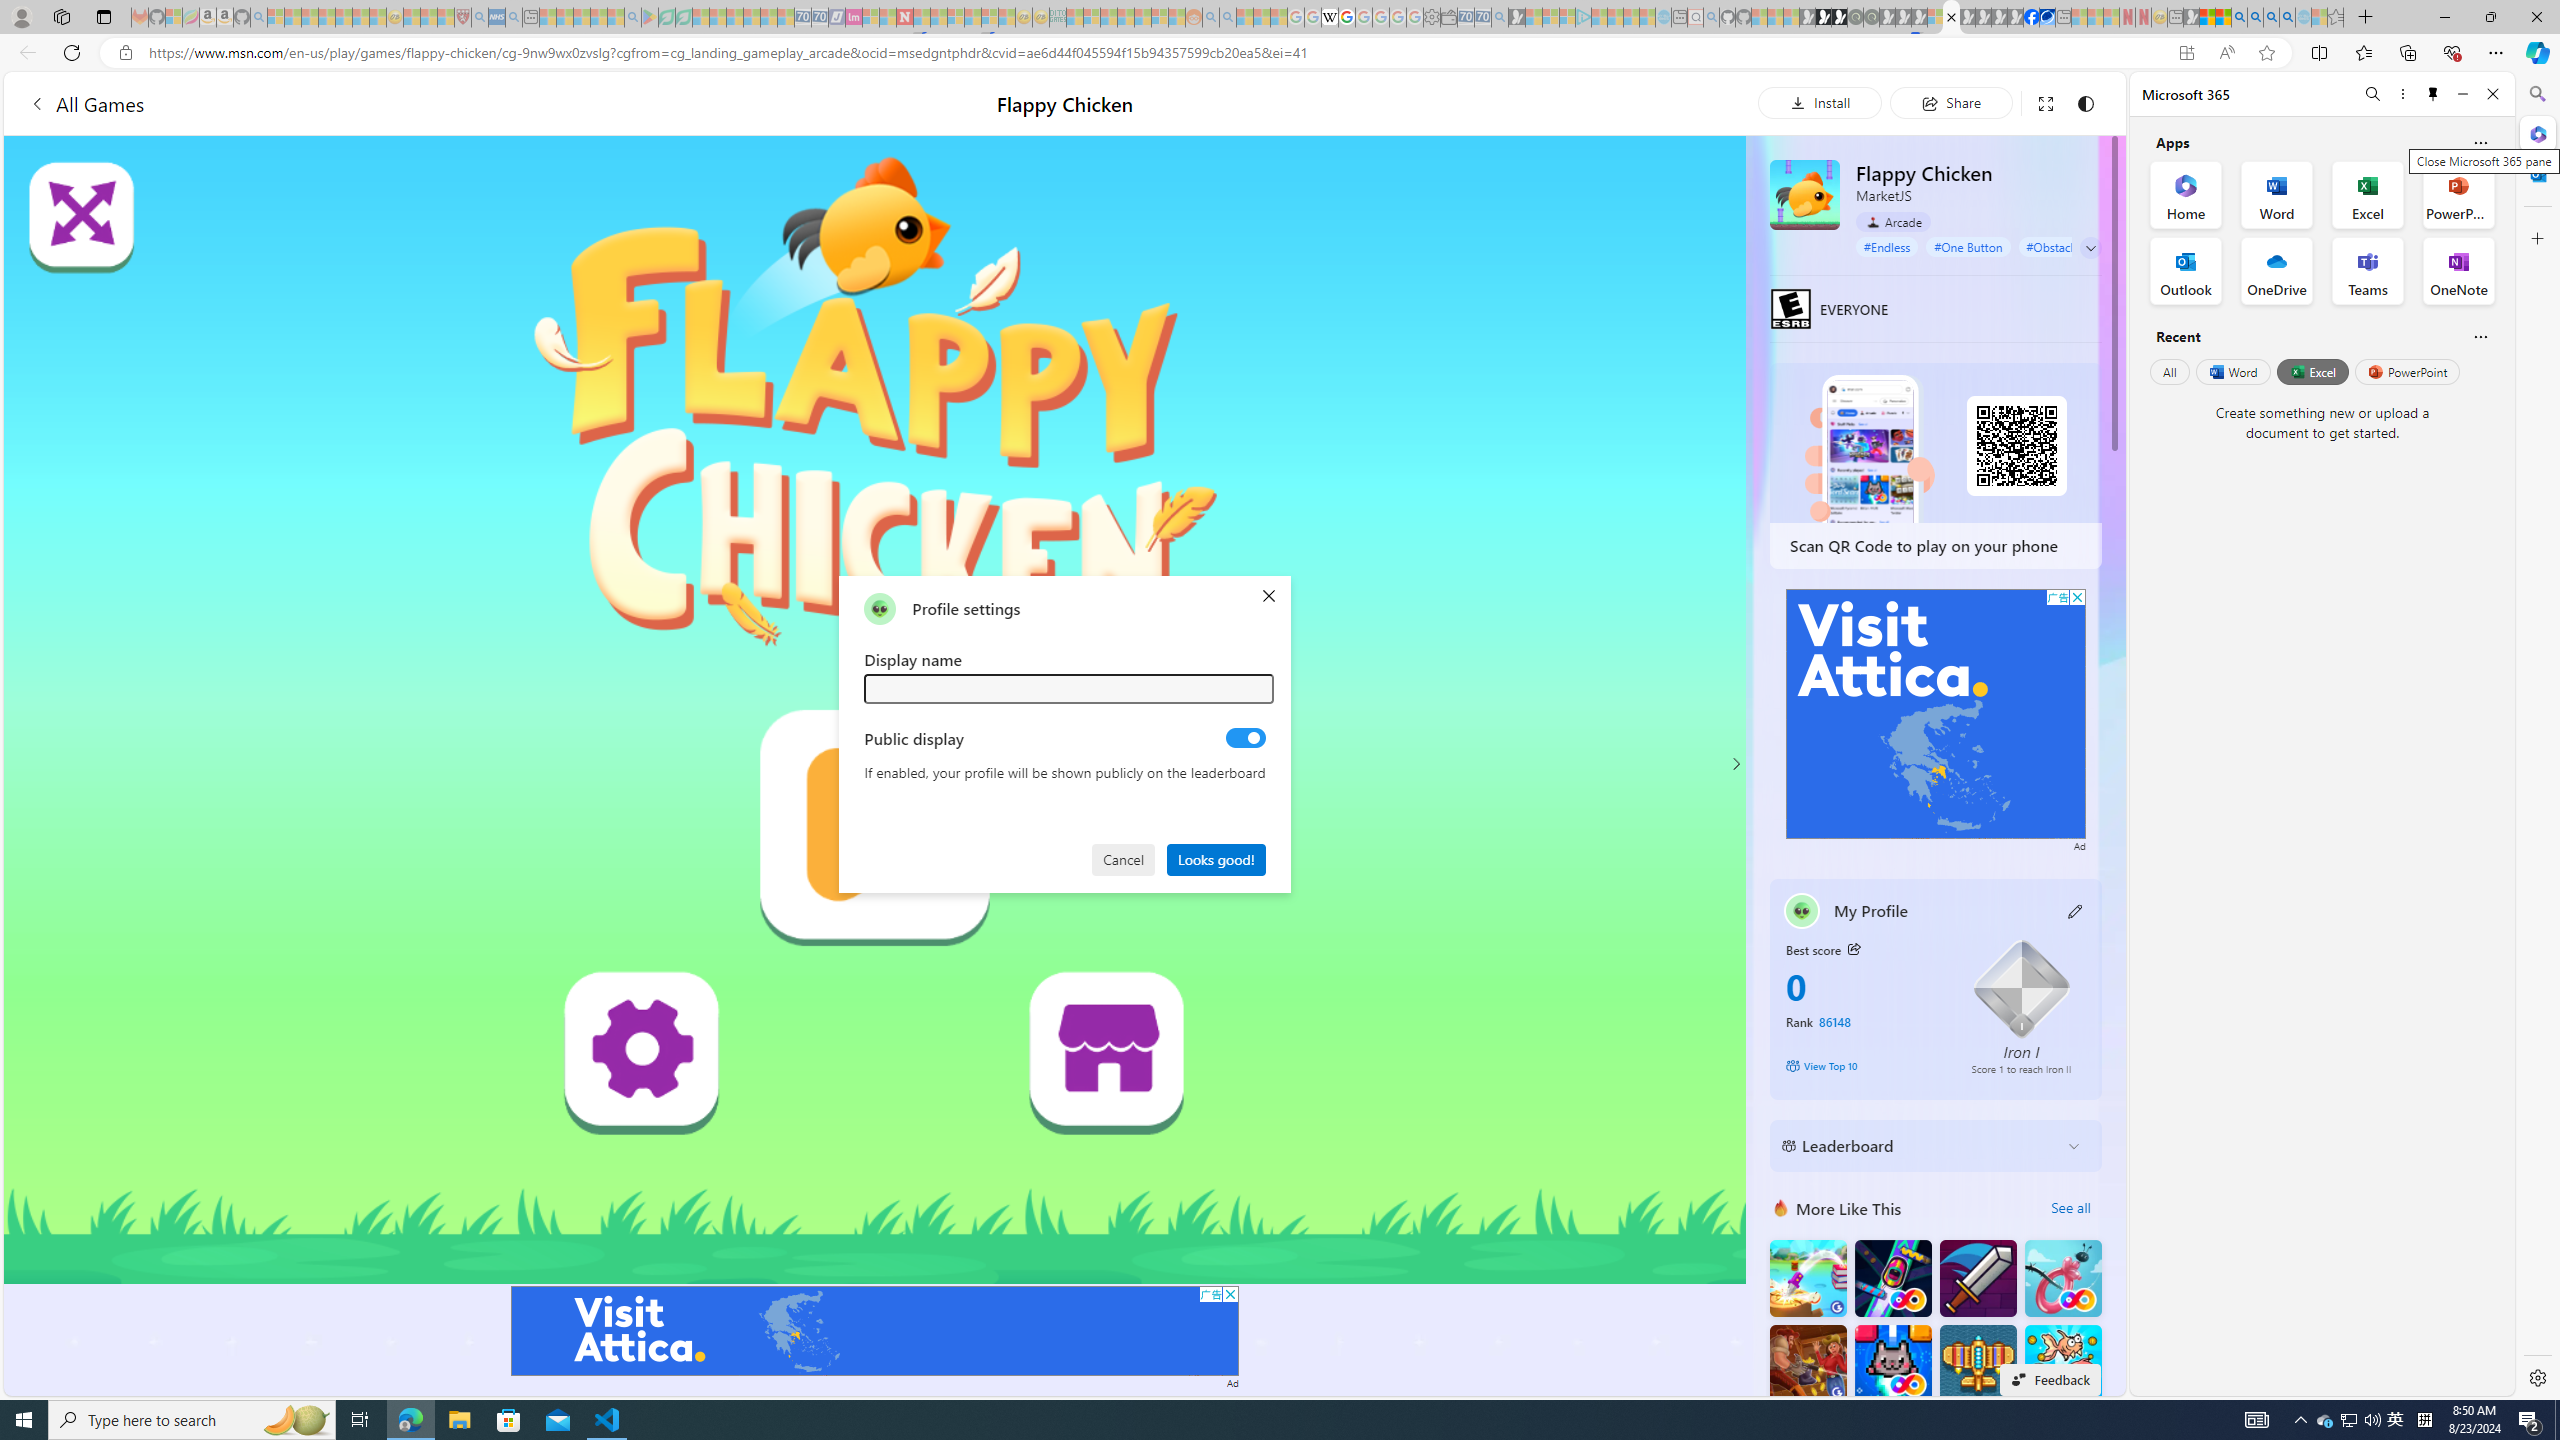 The image size is (2560, 1440). Describe the element at coordinates (446, 17) in the screenshot. I see `Local - MSN - Sleeping` at that location.